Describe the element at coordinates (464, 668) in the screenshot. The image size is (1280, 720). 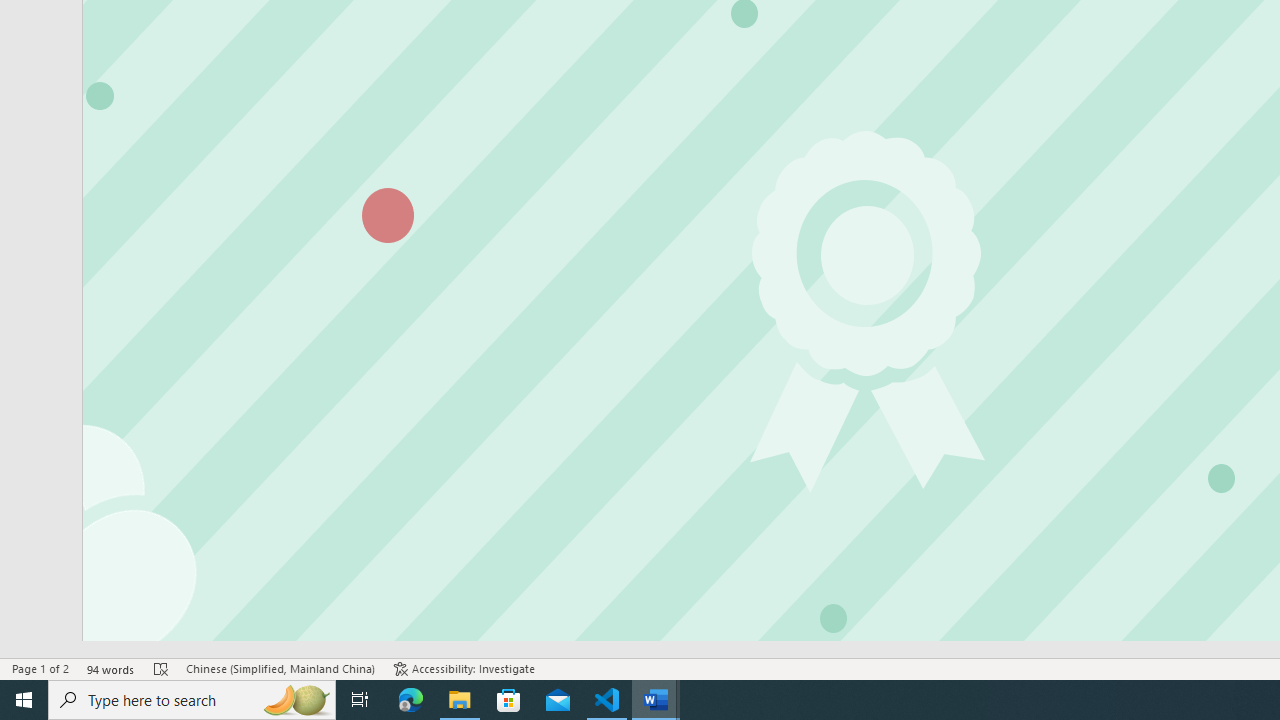
I see `Accessibility Checker Accessibility: Investigate` at that location.